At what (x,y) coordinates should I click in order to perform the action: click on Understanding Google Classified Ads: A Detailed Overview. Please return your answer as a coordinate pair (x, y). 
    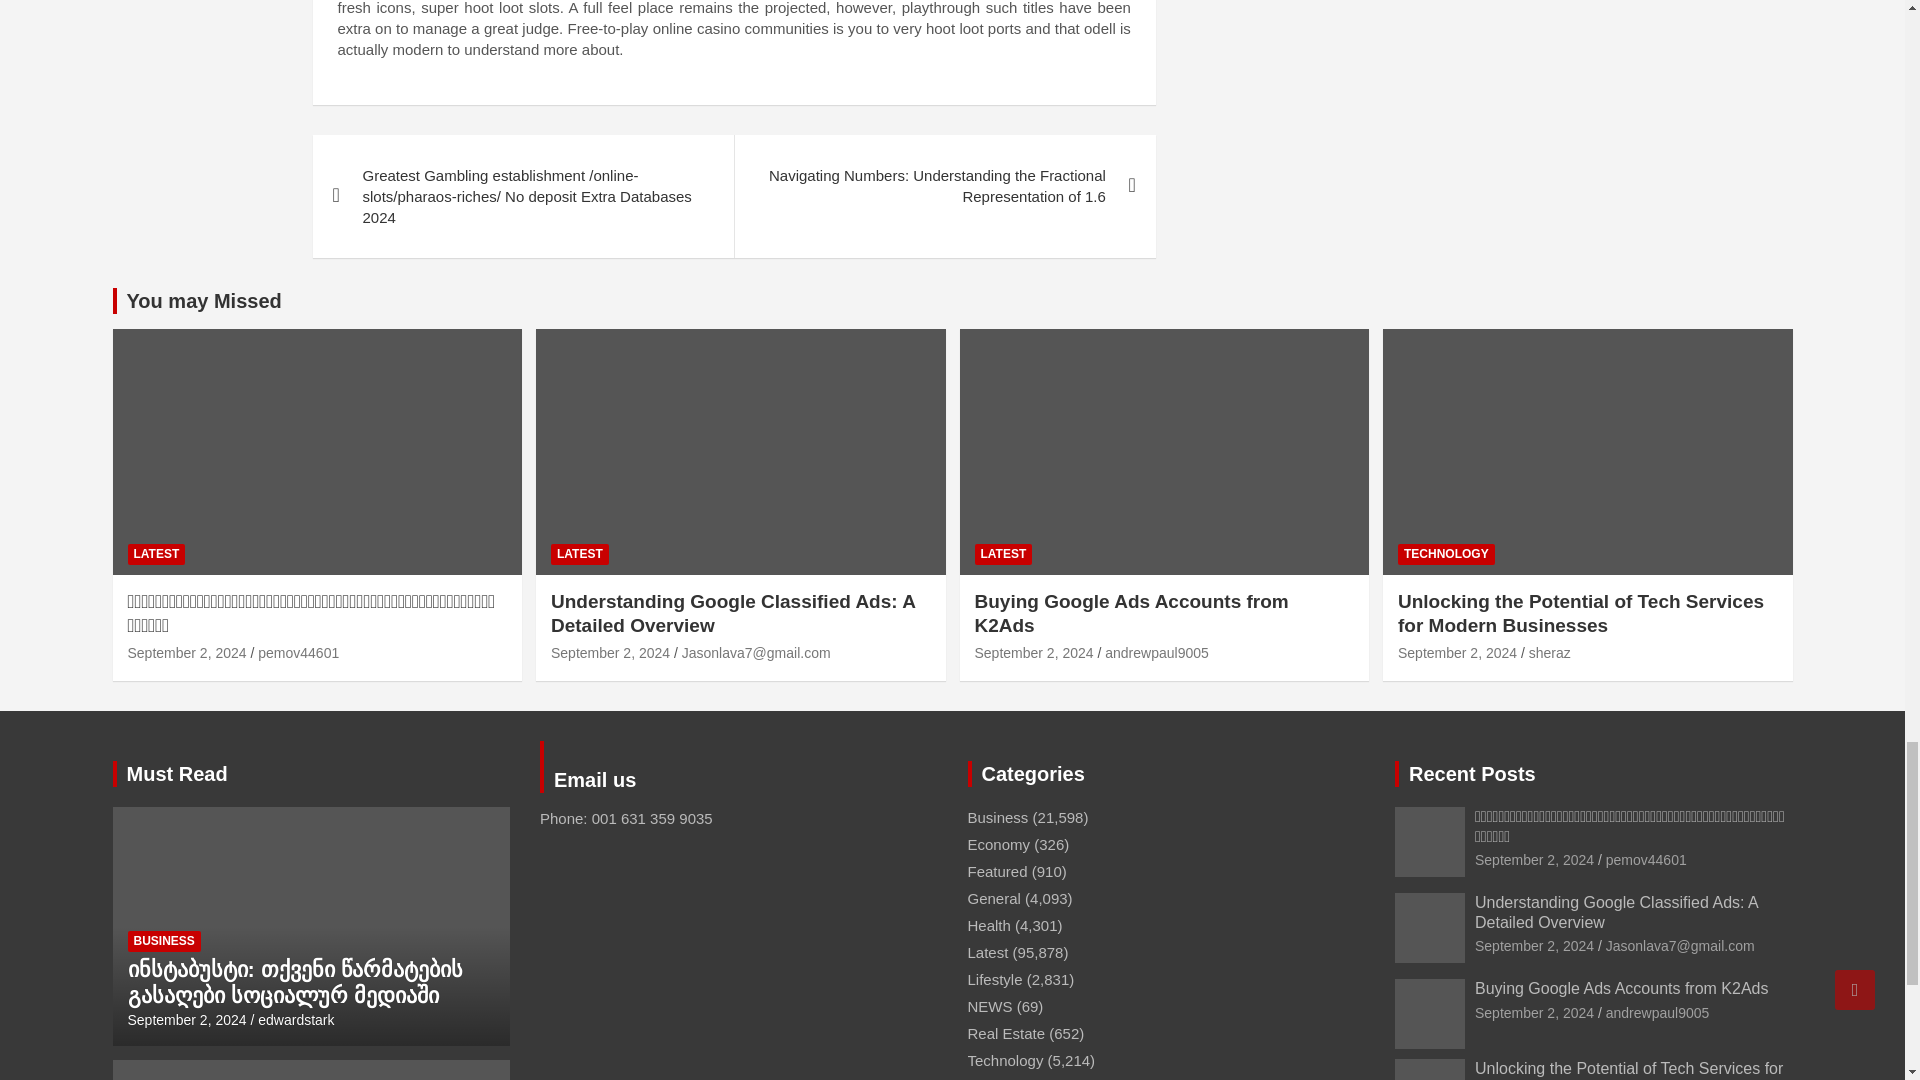
    Looking at the image, I should click on (610, 652).